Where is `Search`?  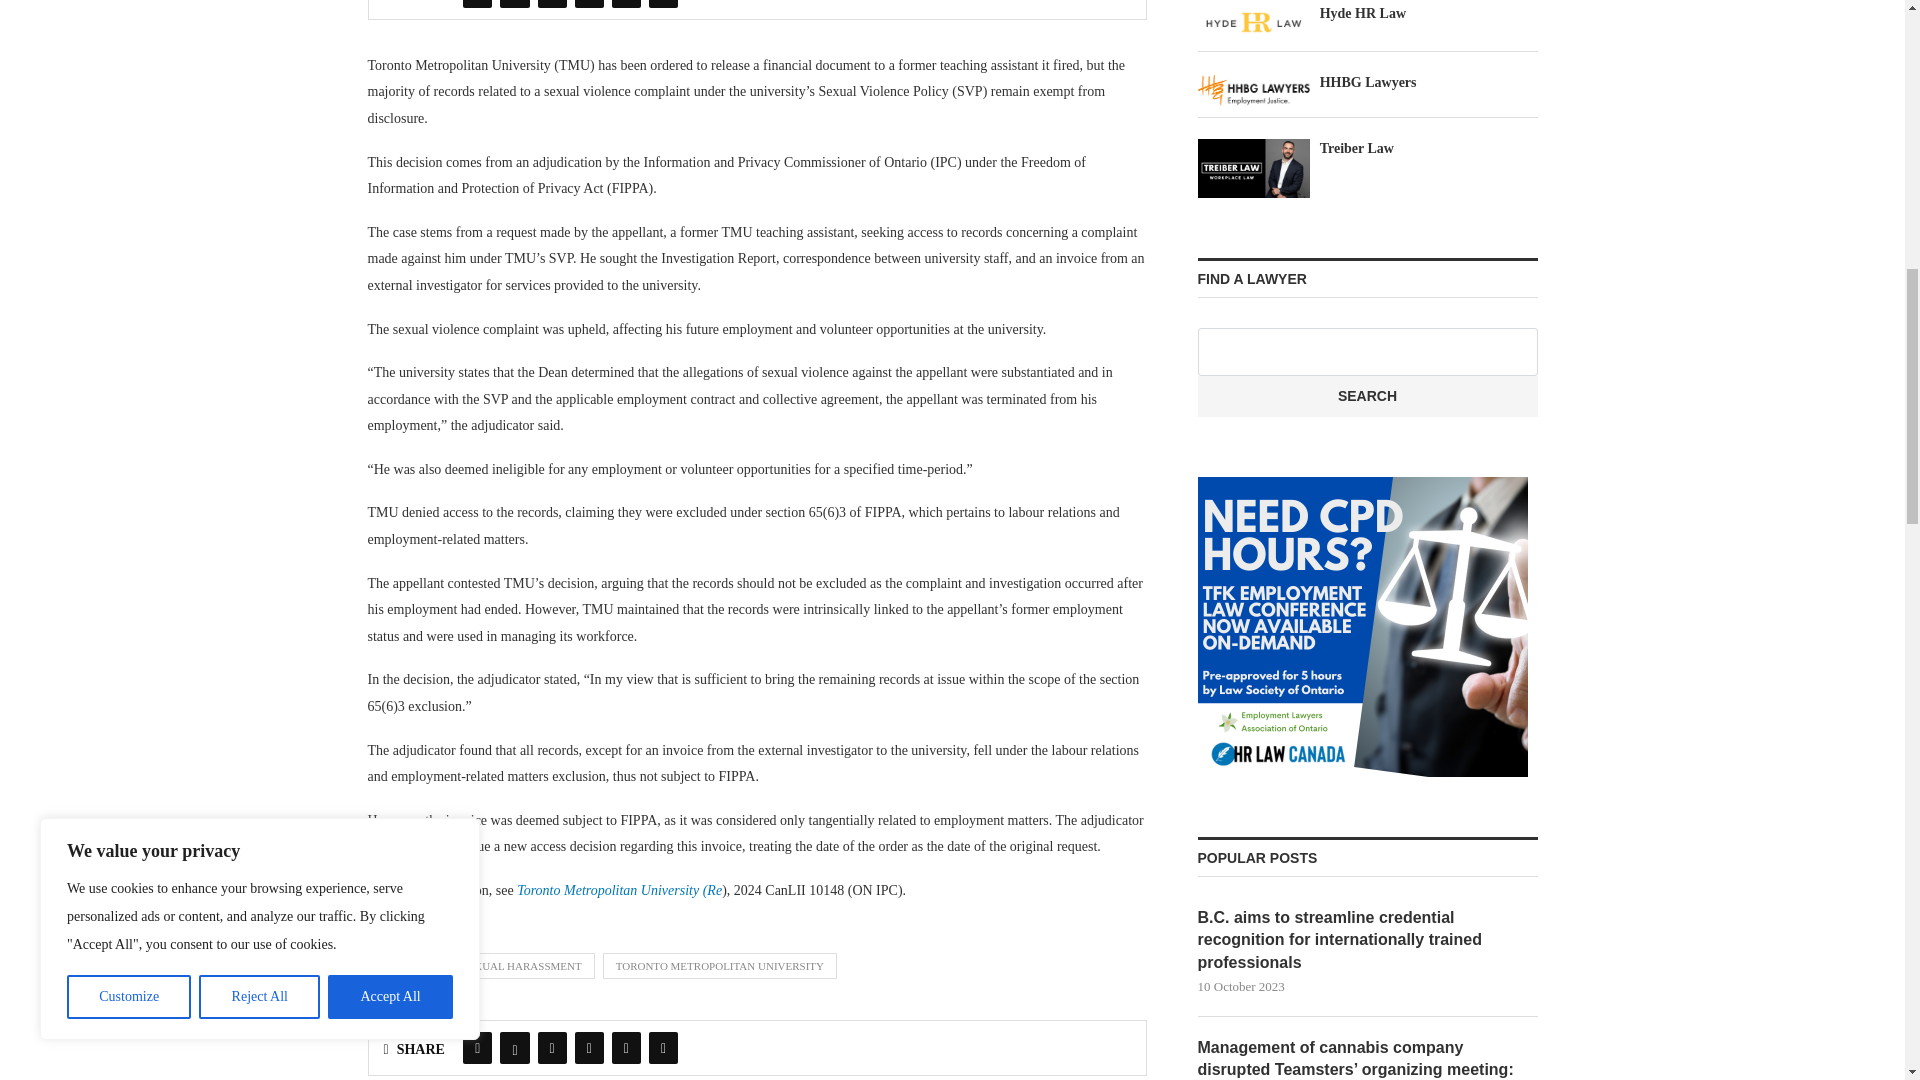 Search is located at coordinates (1368, 396).